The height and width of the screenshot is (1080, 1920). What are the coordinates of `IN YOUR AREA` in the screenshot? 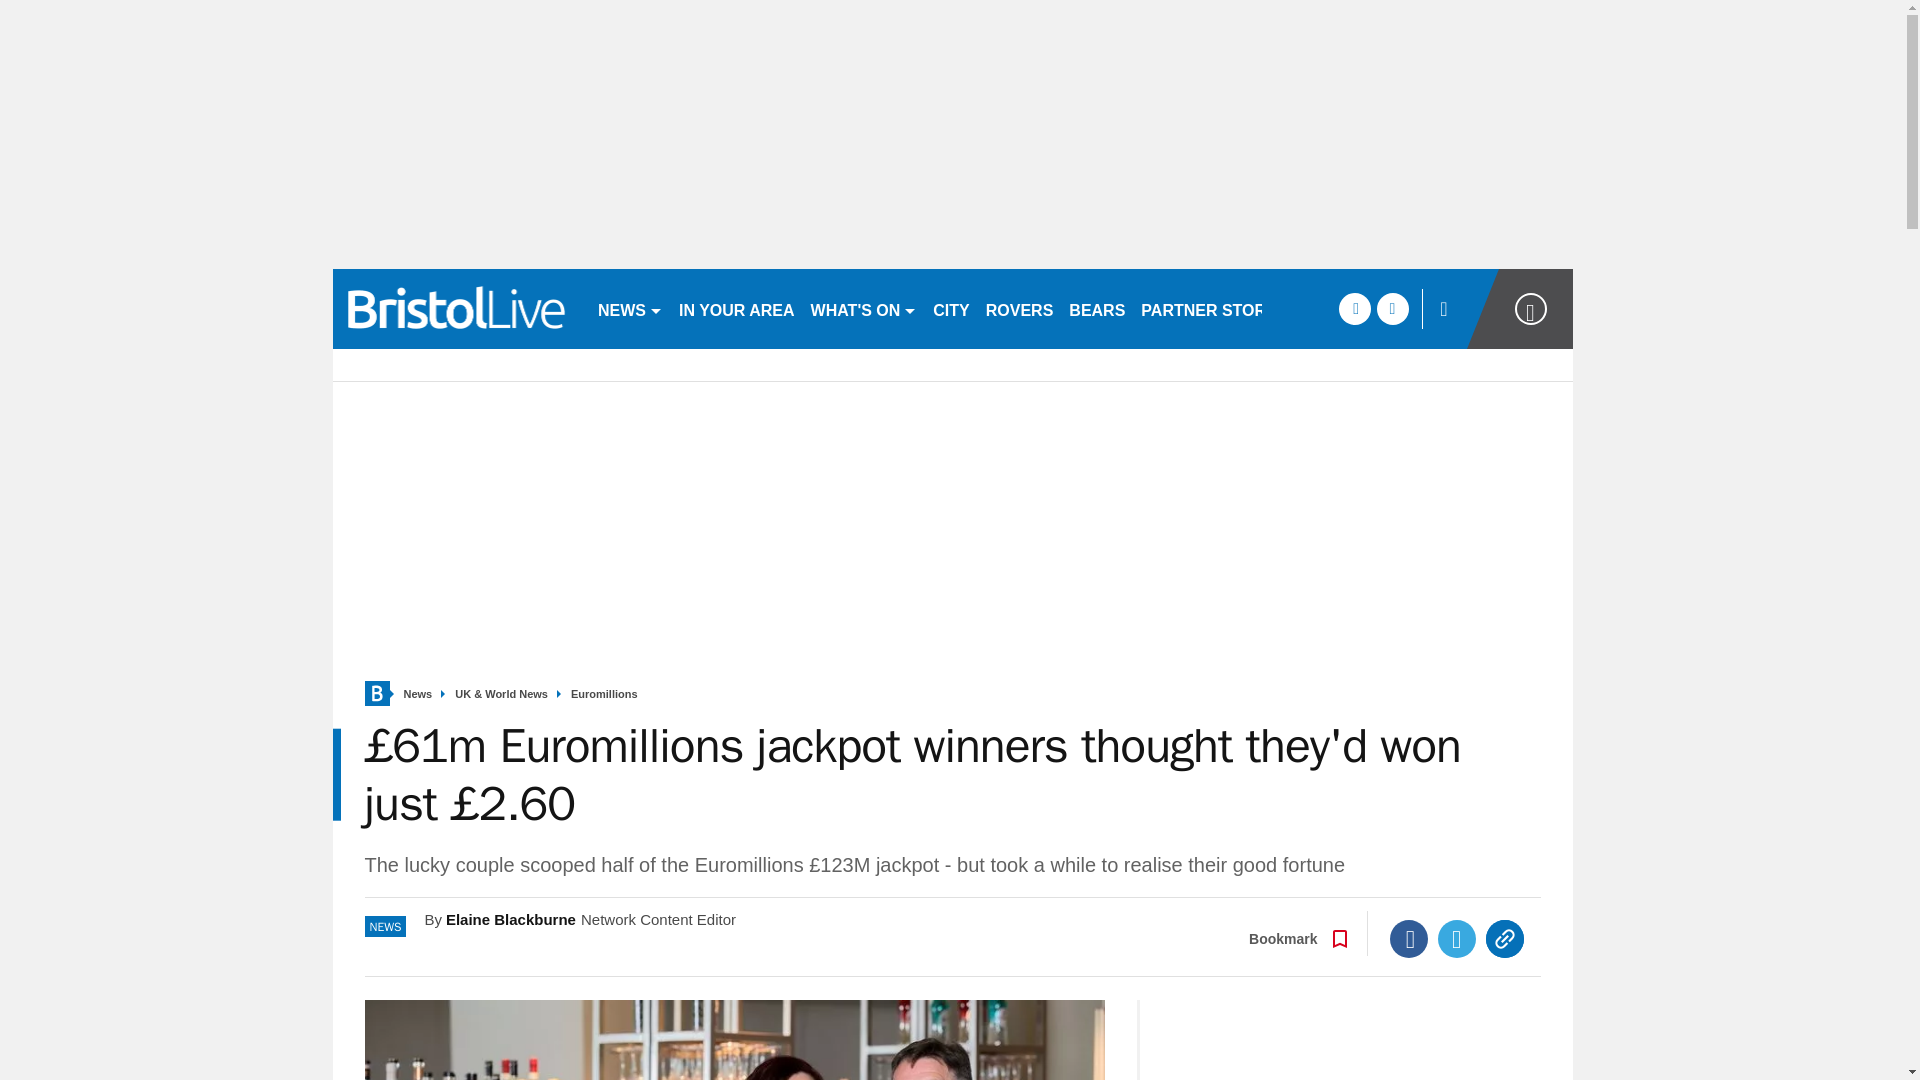 It's located at (736, 308).